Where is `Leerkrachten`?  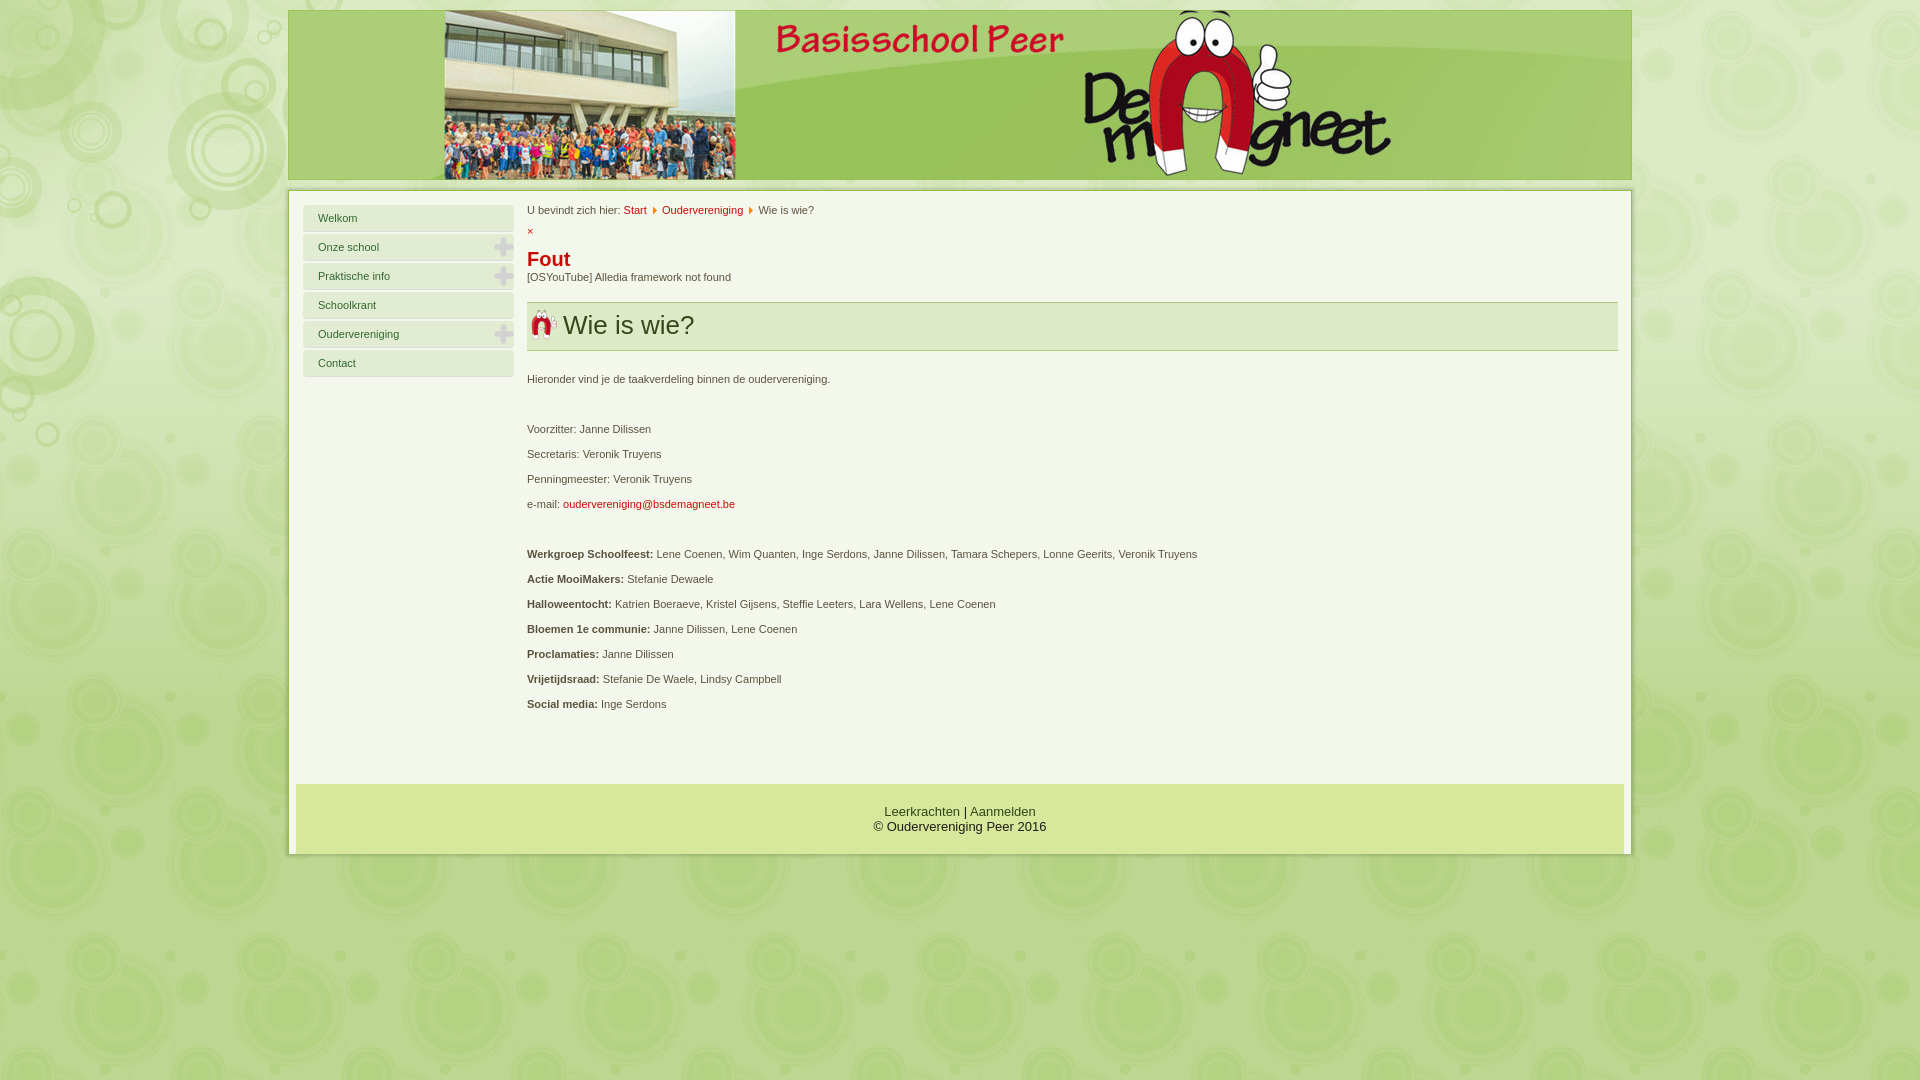
Leerkrachten is located at coordinates (922, 812).